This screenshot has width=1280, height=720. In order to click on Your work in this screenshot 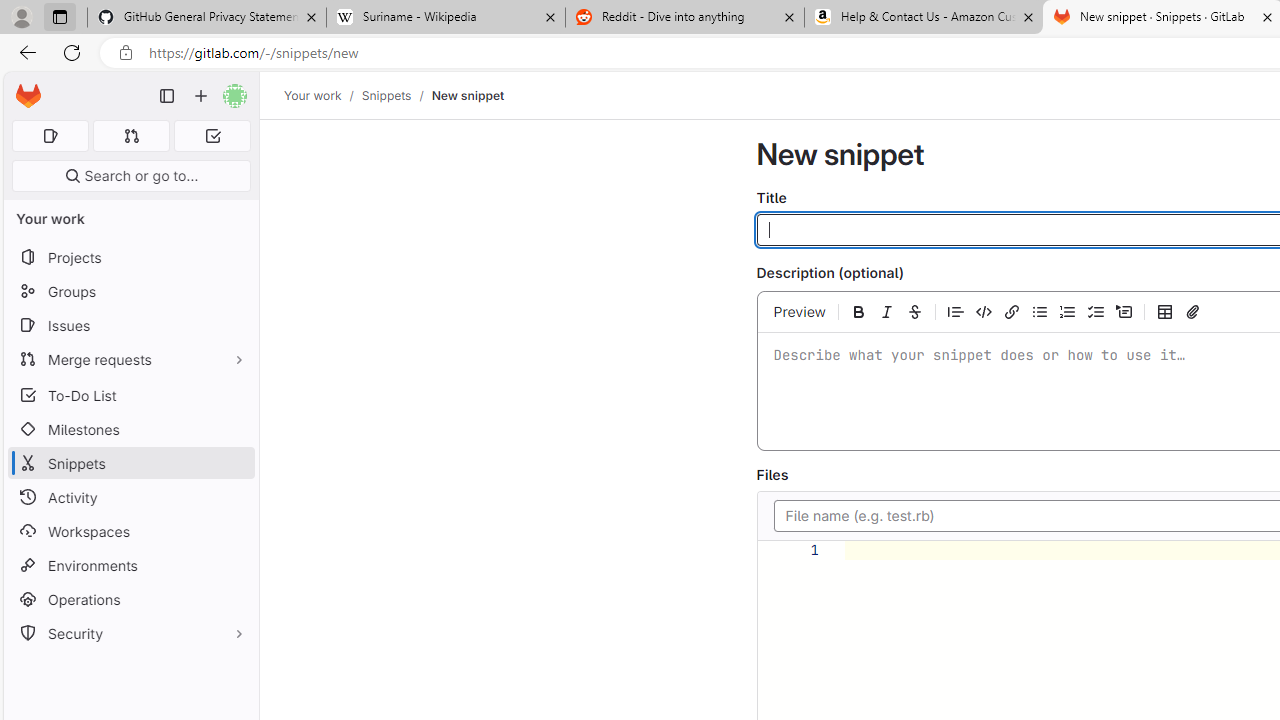, I will do `click(312, 95)`.